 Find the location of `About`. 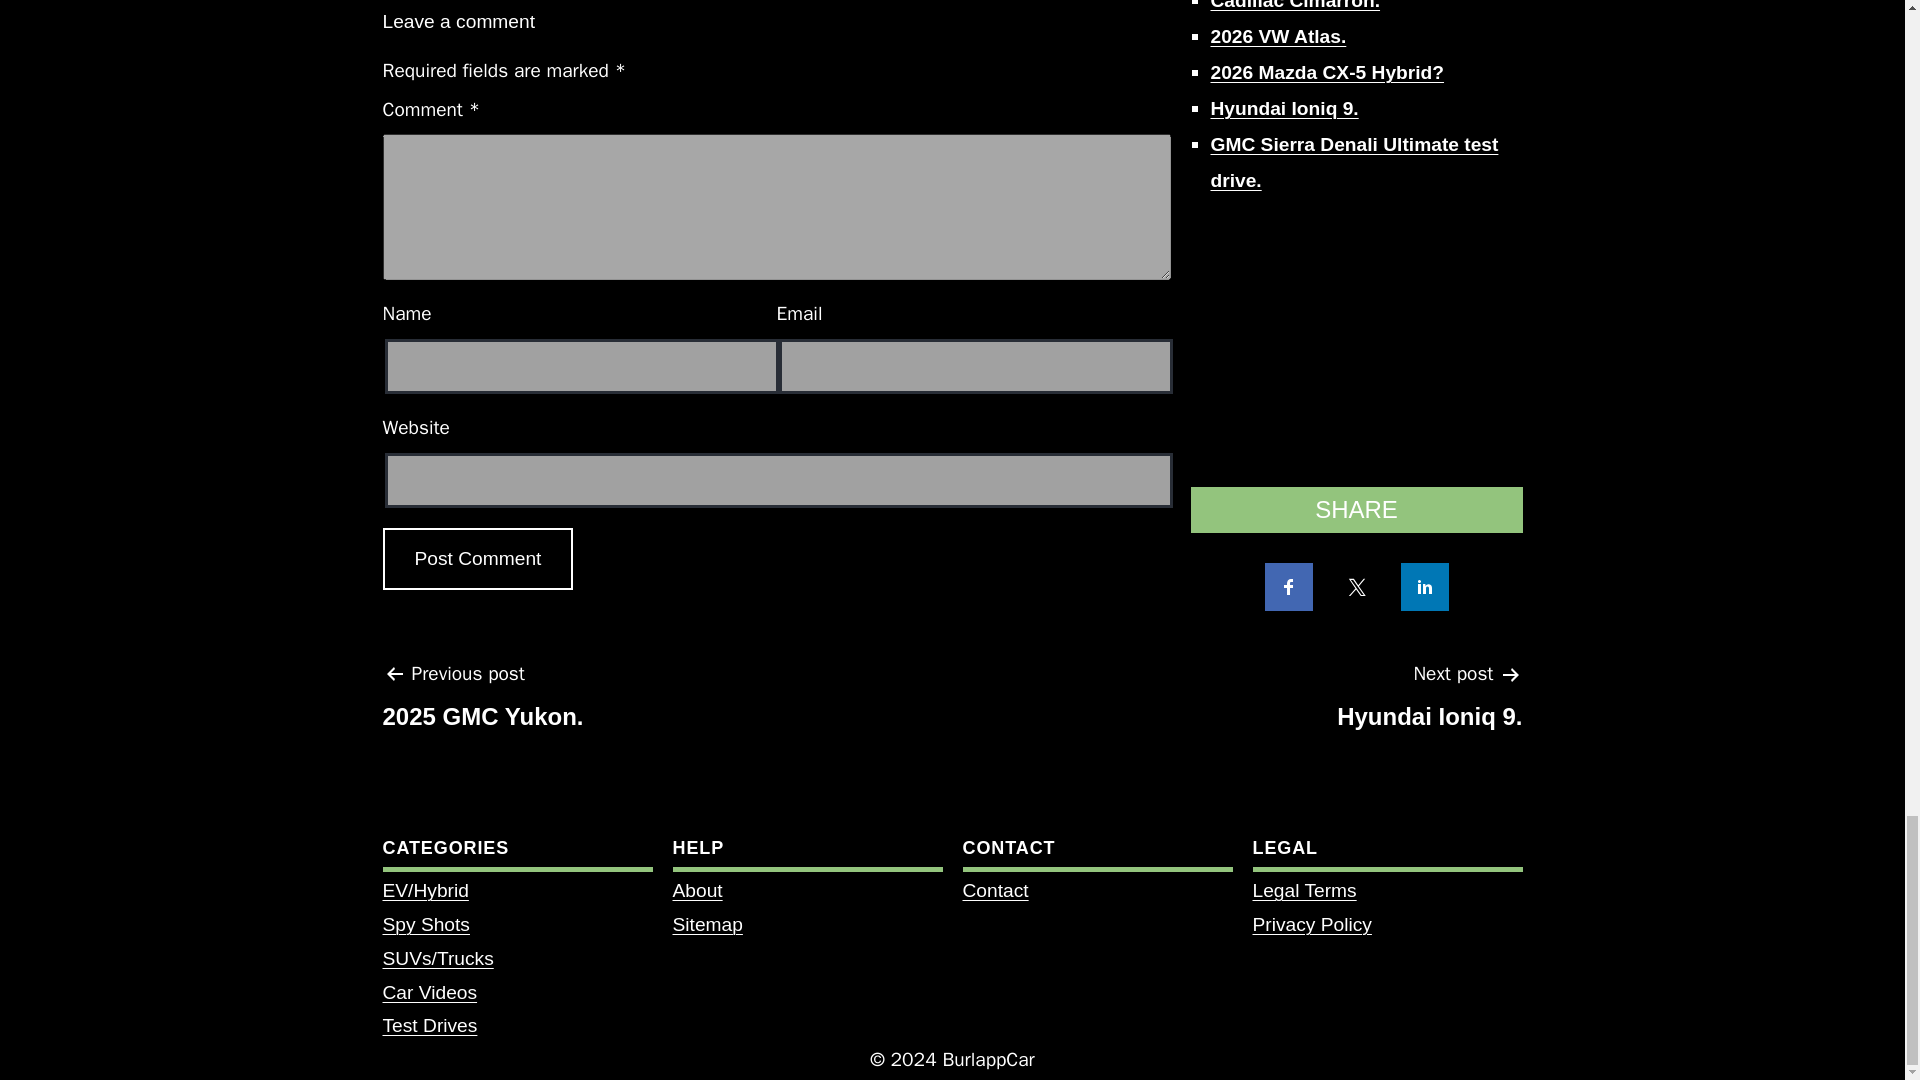

About is located at coordinates (696, 890).